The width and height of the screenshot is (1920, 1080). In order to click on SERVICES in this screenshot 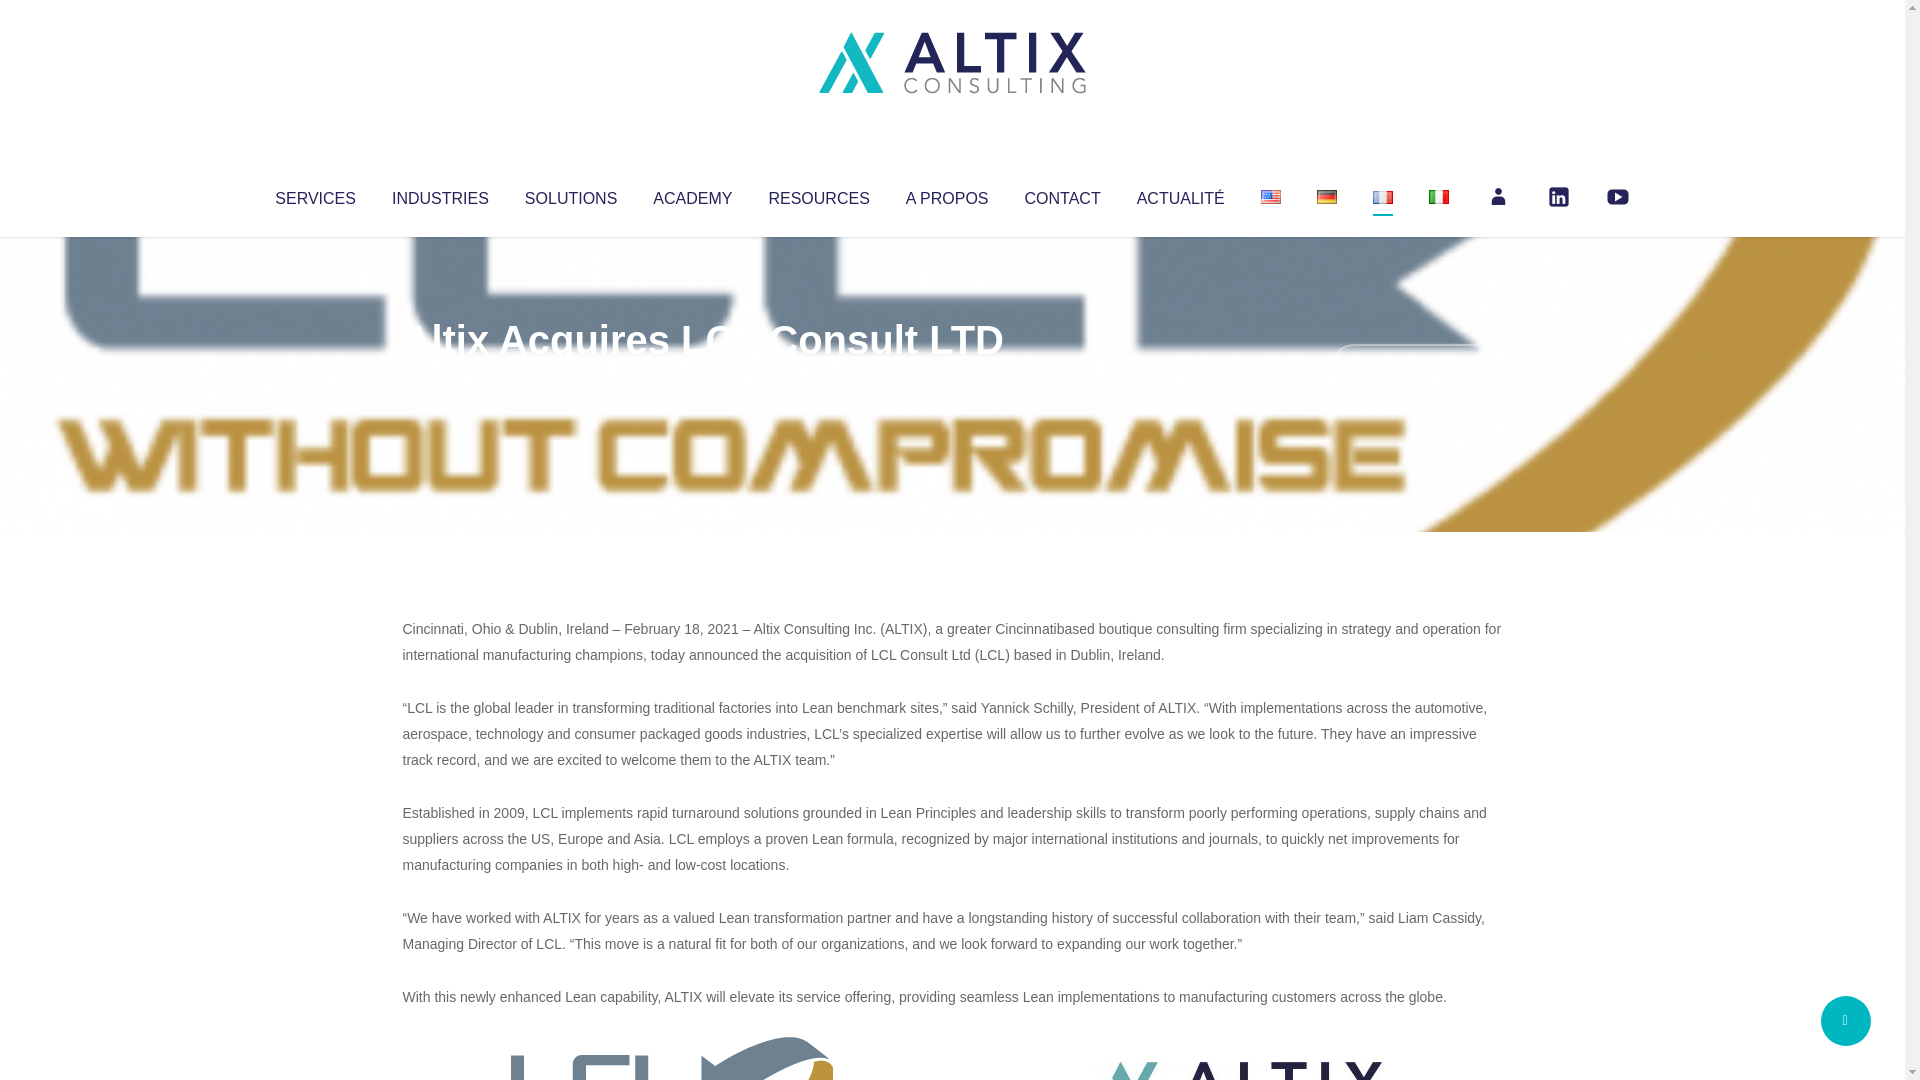, I will do `click(314, 194)`.